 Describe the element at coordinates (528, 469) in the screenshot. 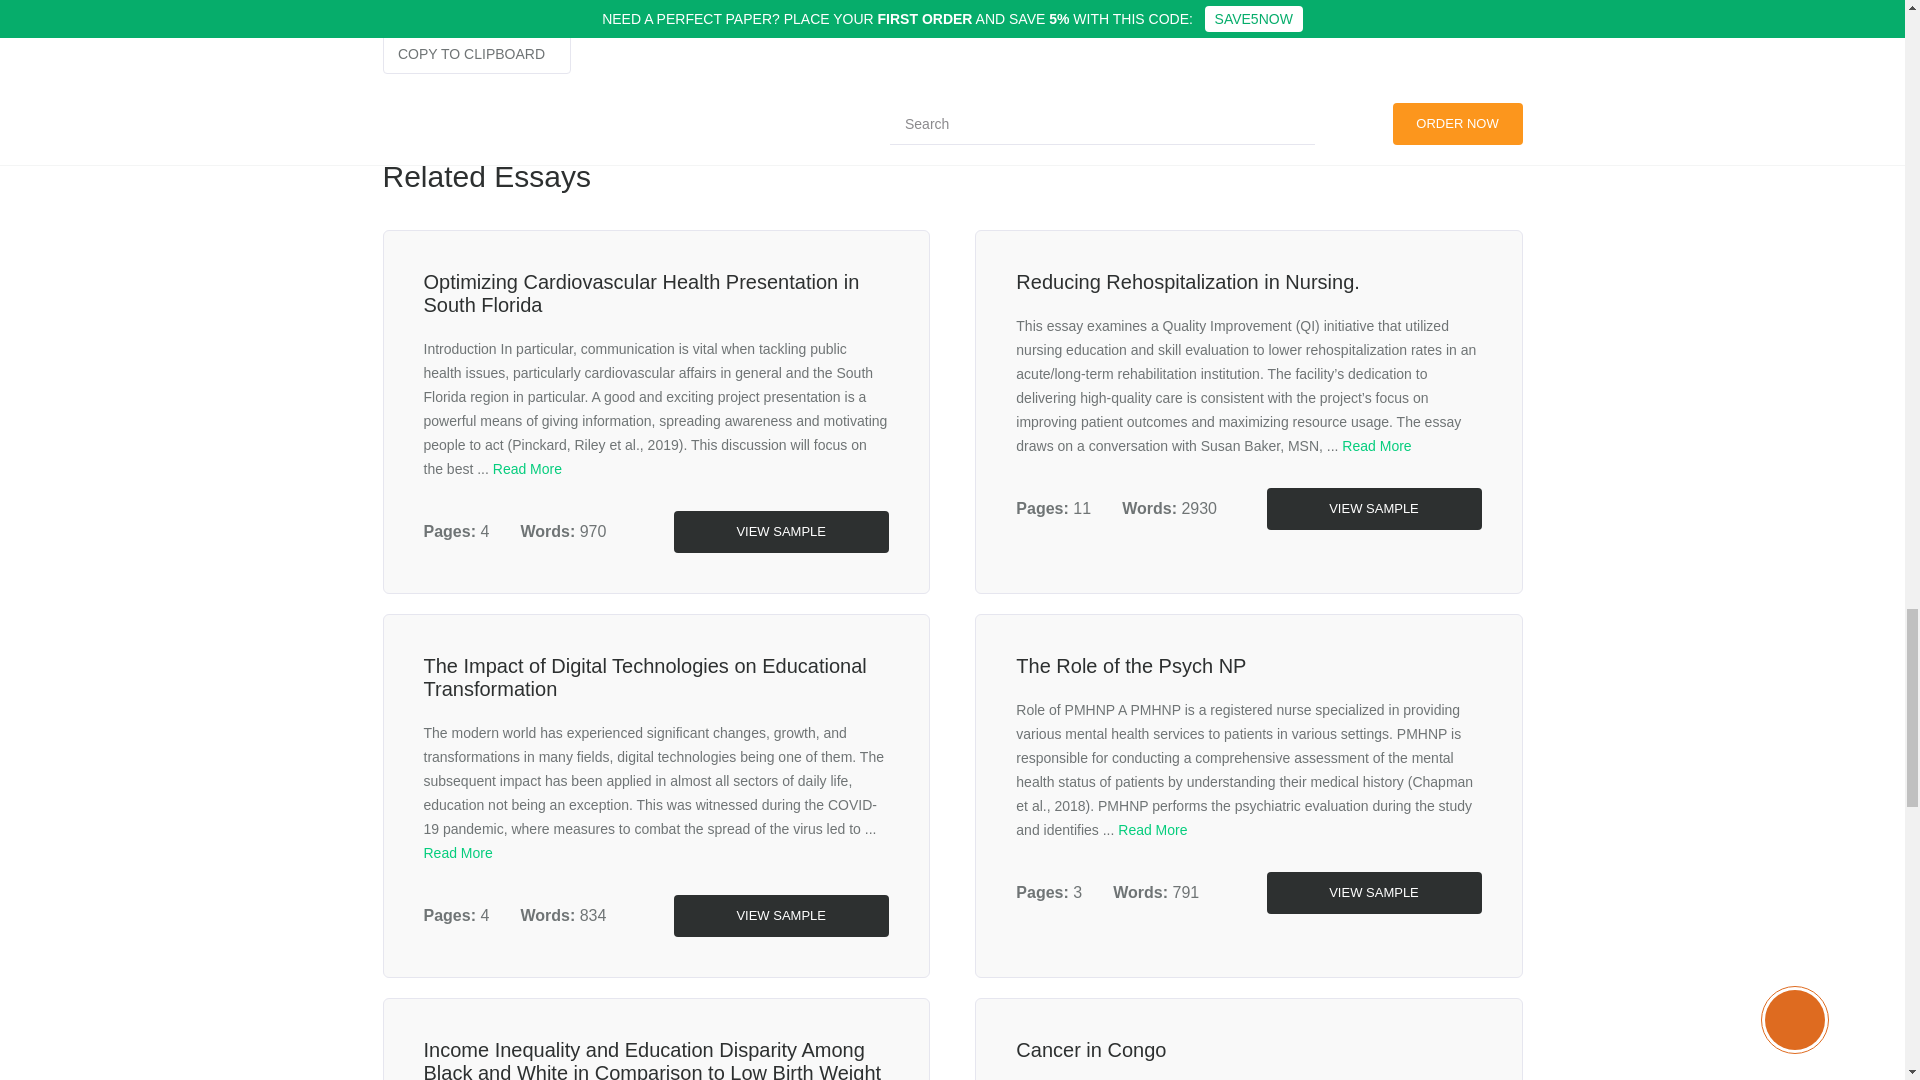

I see `Read More` at that location.